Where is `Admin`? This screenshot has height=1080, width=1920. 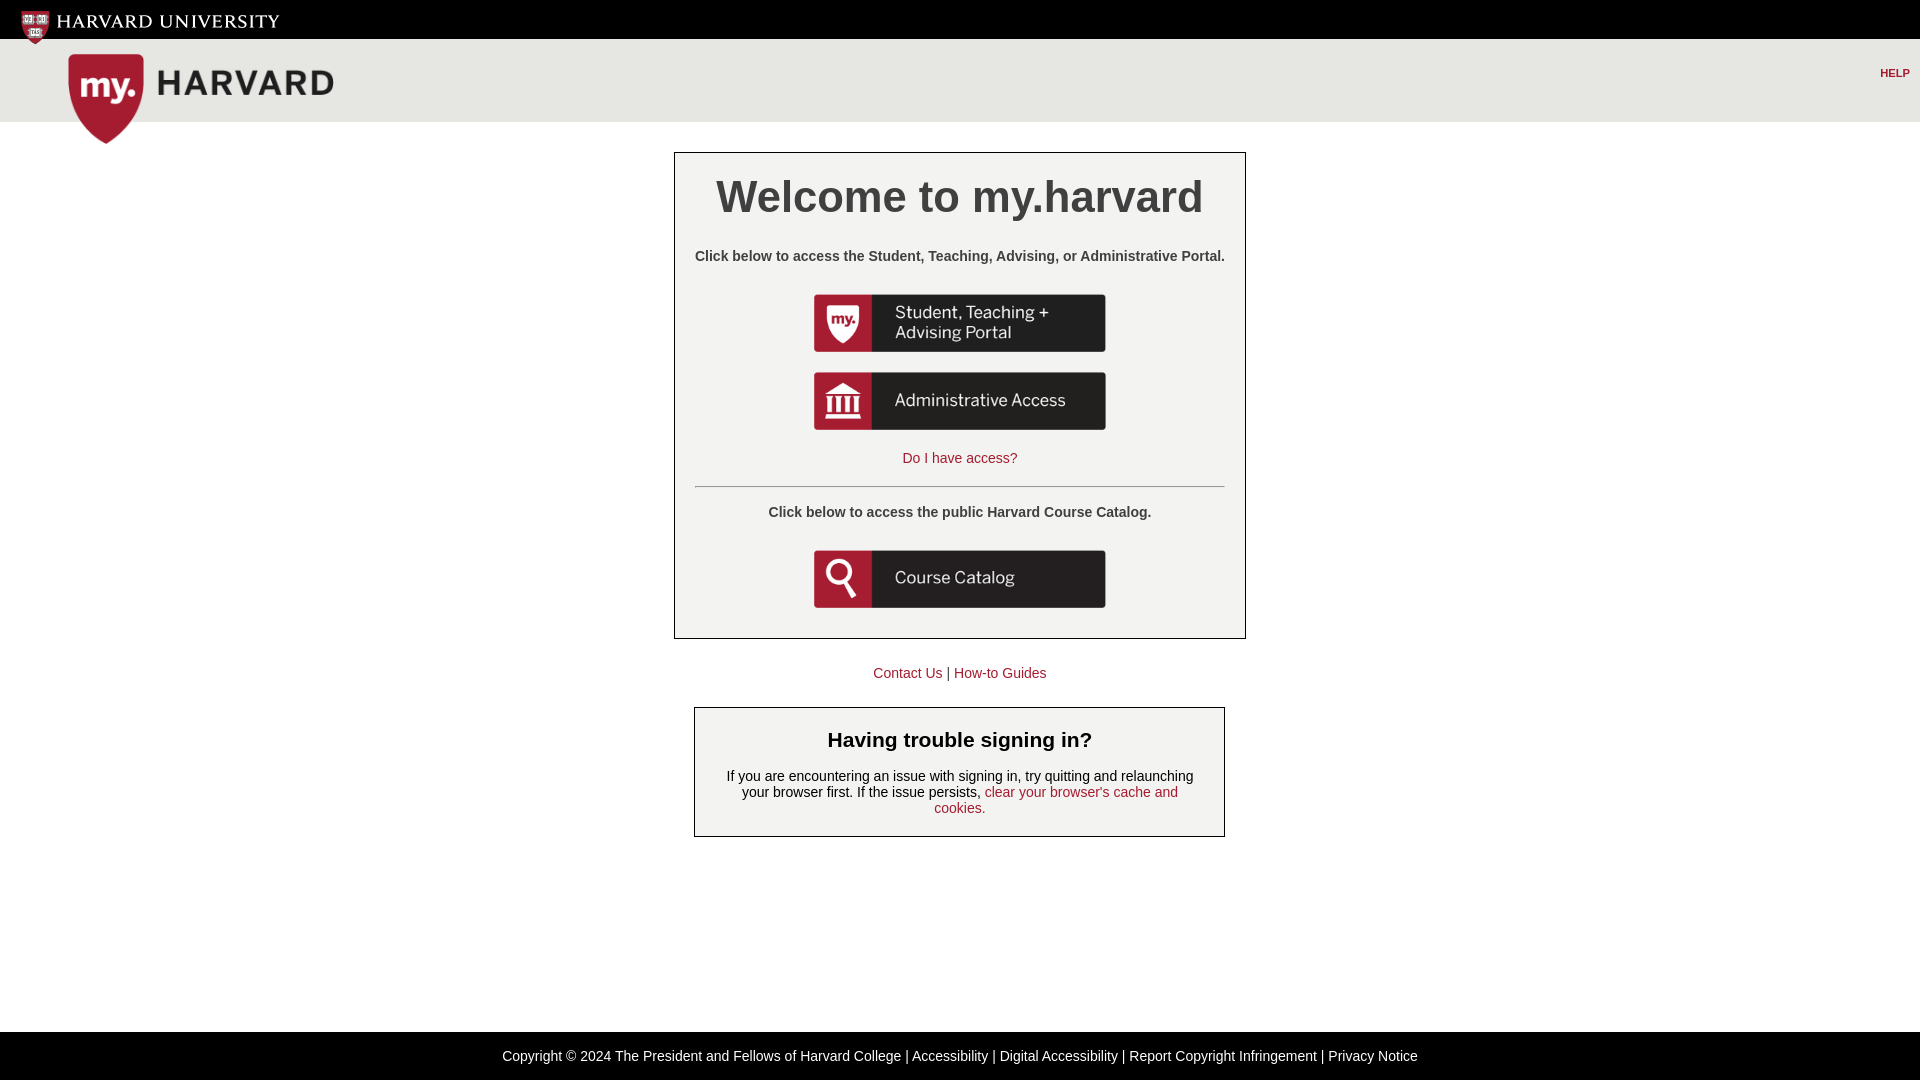
Admin is located at coordinates (960, 400).